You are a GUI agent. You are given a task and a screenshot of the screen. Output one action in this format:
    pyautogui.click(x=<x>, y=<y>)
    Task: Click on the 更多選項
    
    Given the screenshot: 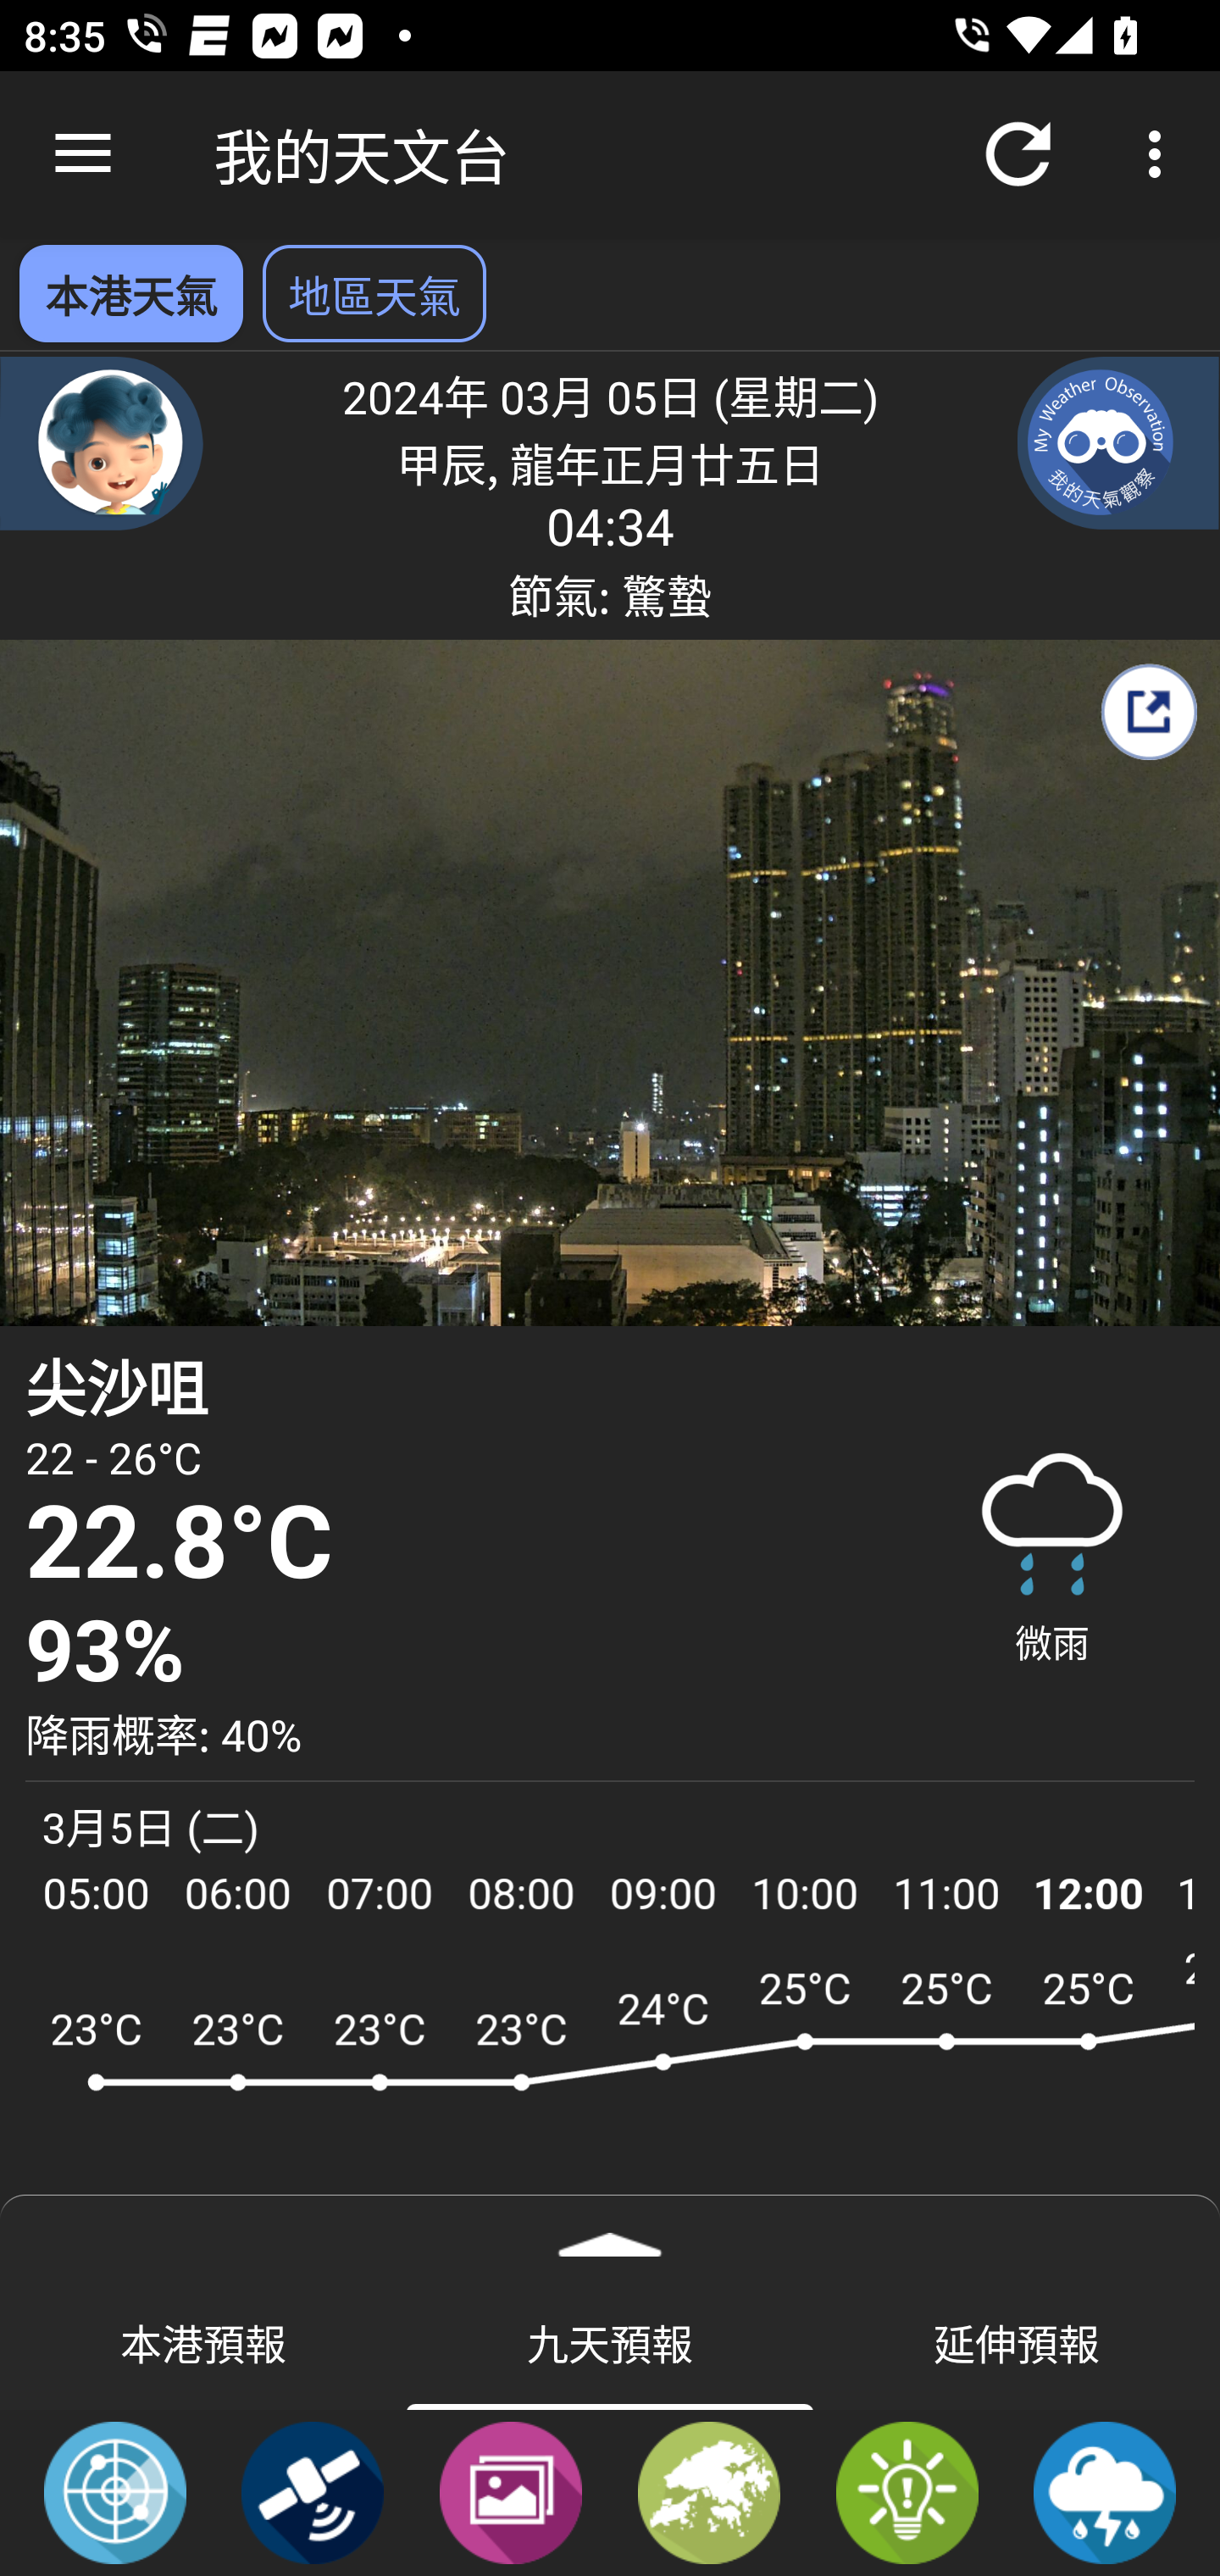 What is the action you would take?
    pyautogui.click(x=1161, y=154)
    